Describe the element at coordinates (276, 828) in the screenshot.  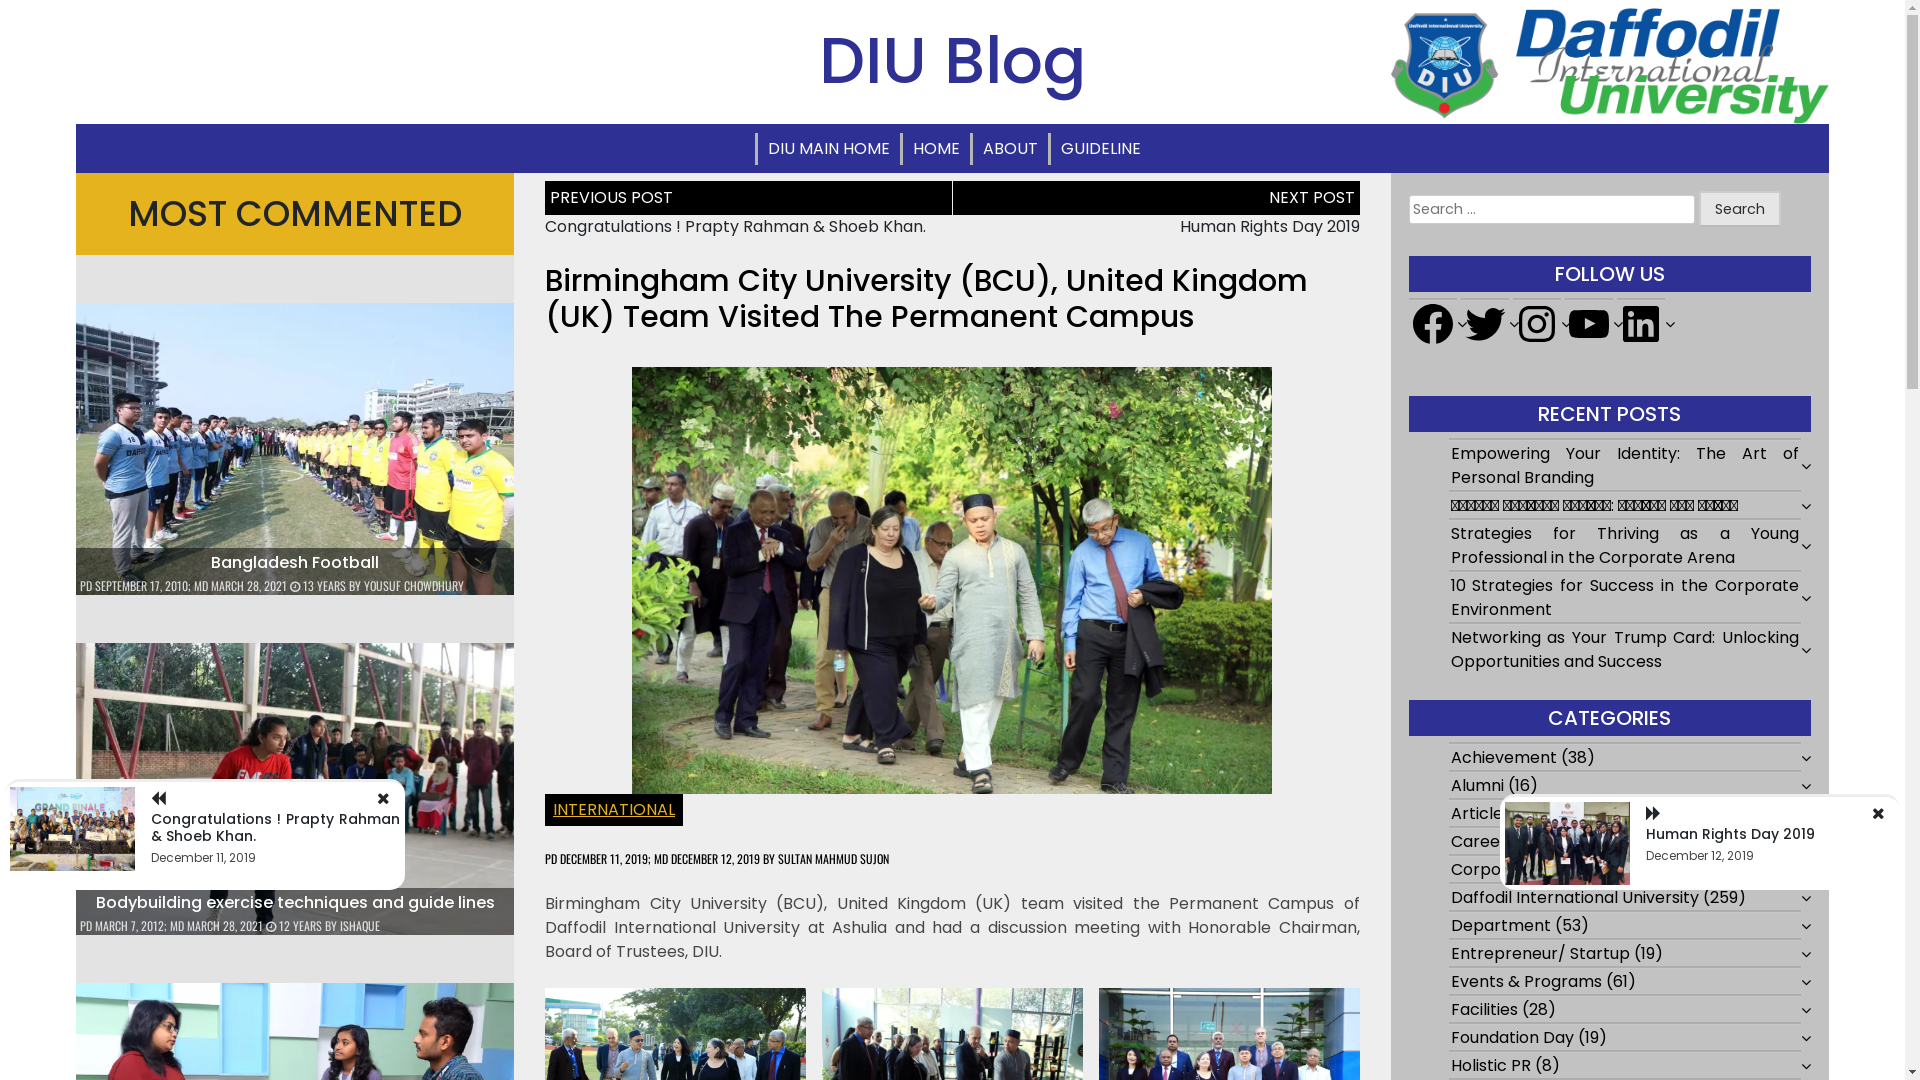
I see `Congratulations ! Prapty Rahman & Shoeb Khan.` at that location.